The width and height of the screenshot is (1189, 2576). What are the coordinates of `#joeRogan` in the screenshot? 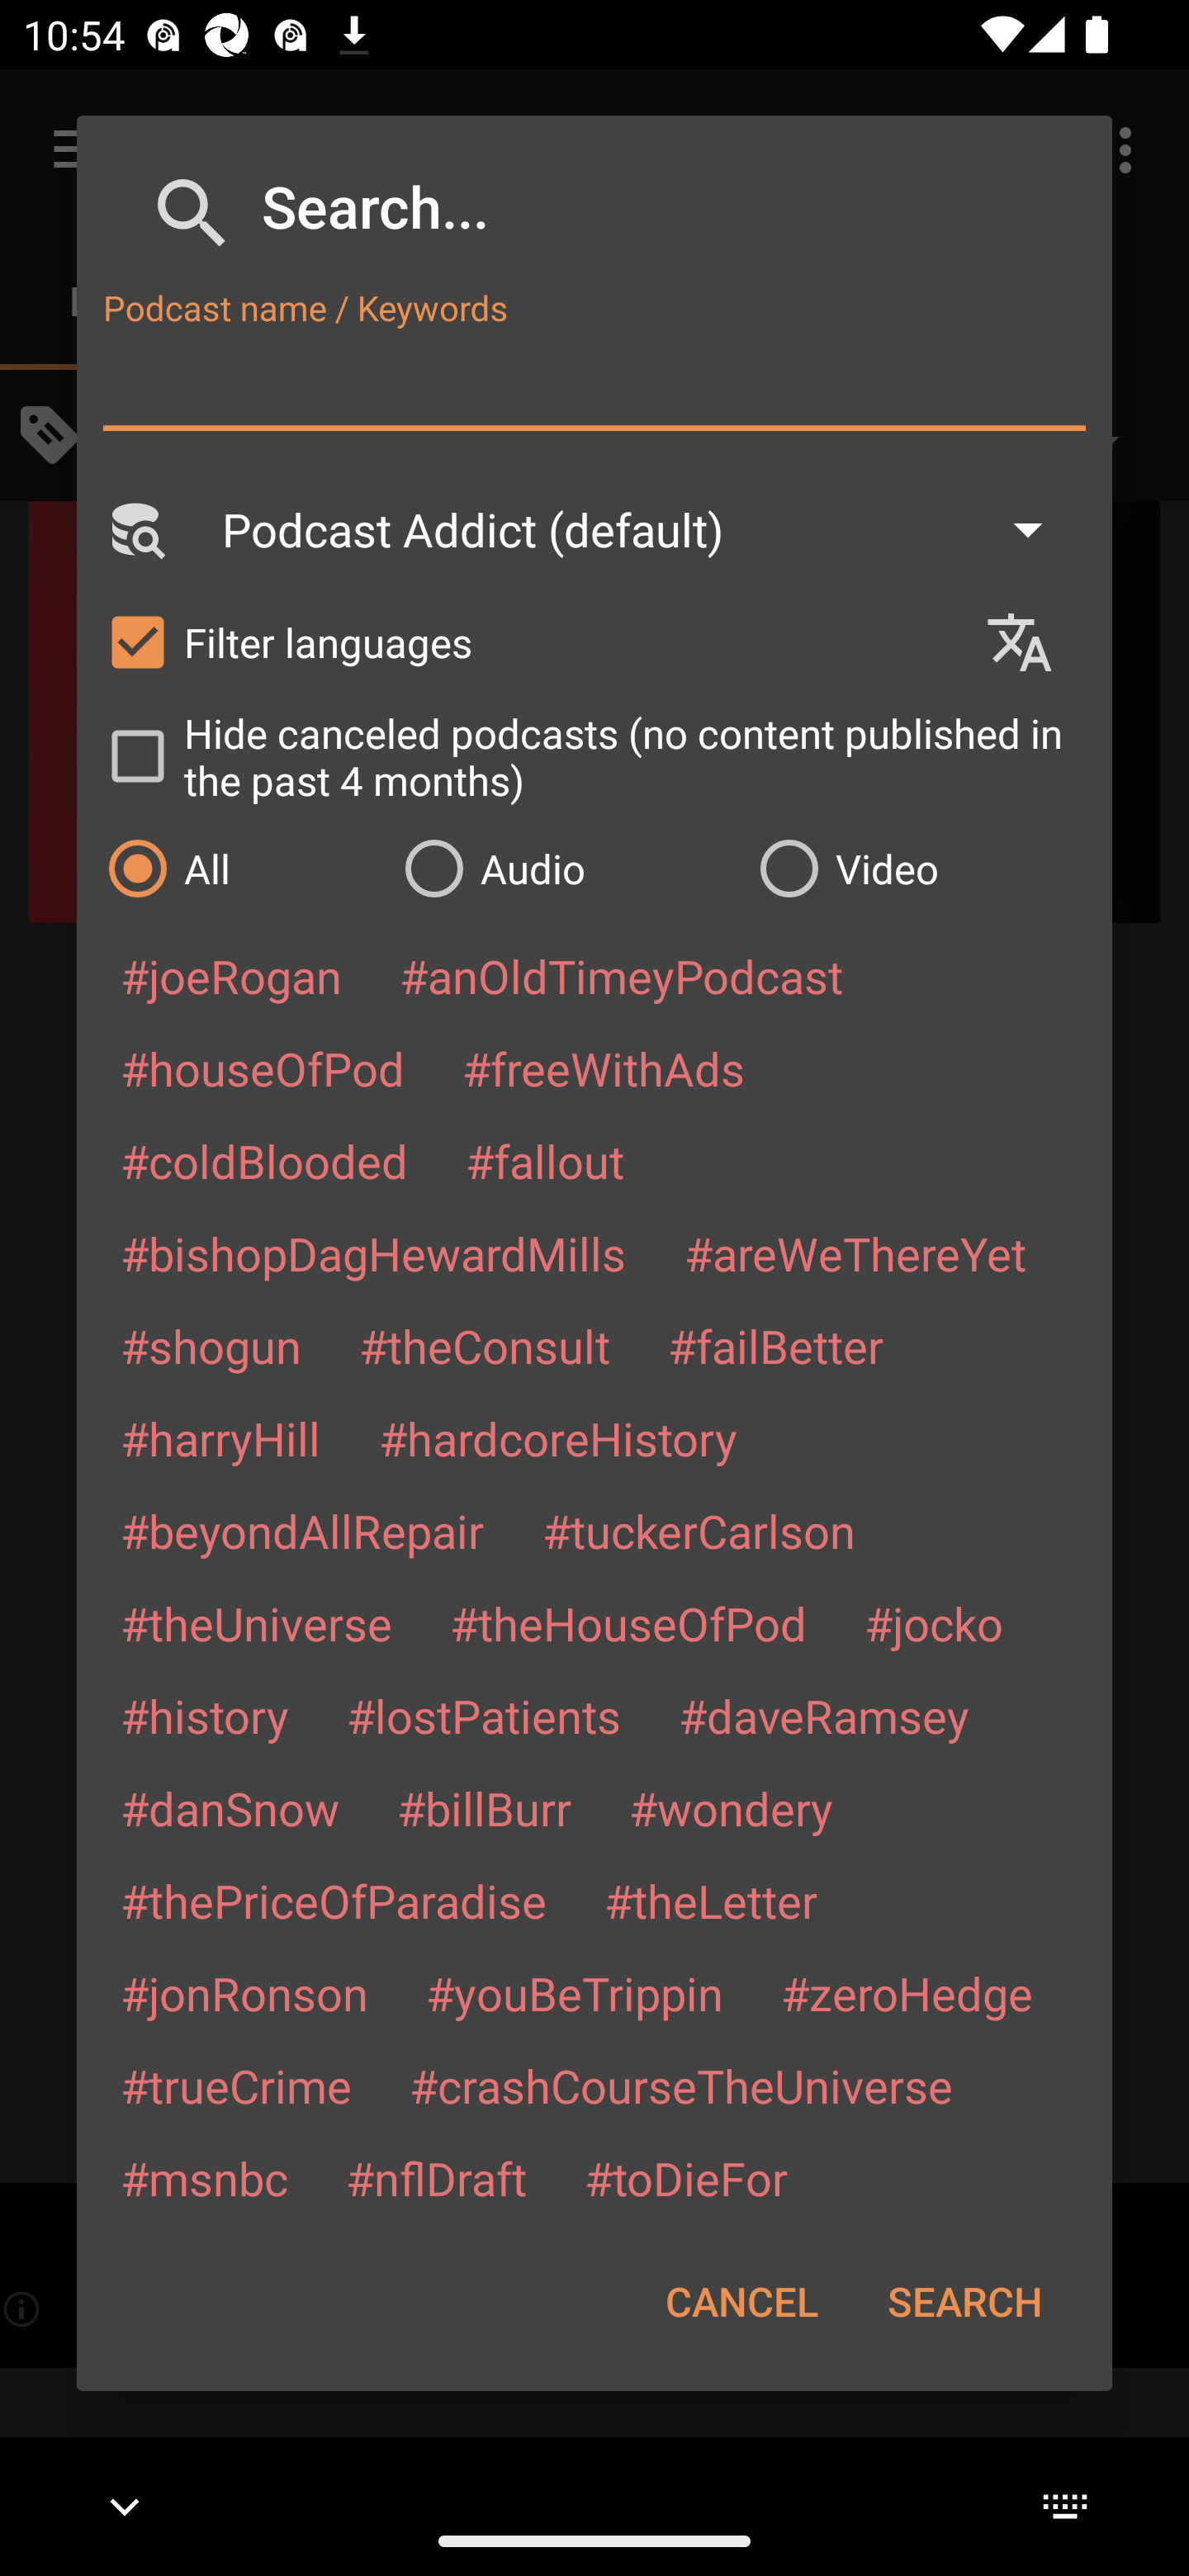 It's located at (231, 976).